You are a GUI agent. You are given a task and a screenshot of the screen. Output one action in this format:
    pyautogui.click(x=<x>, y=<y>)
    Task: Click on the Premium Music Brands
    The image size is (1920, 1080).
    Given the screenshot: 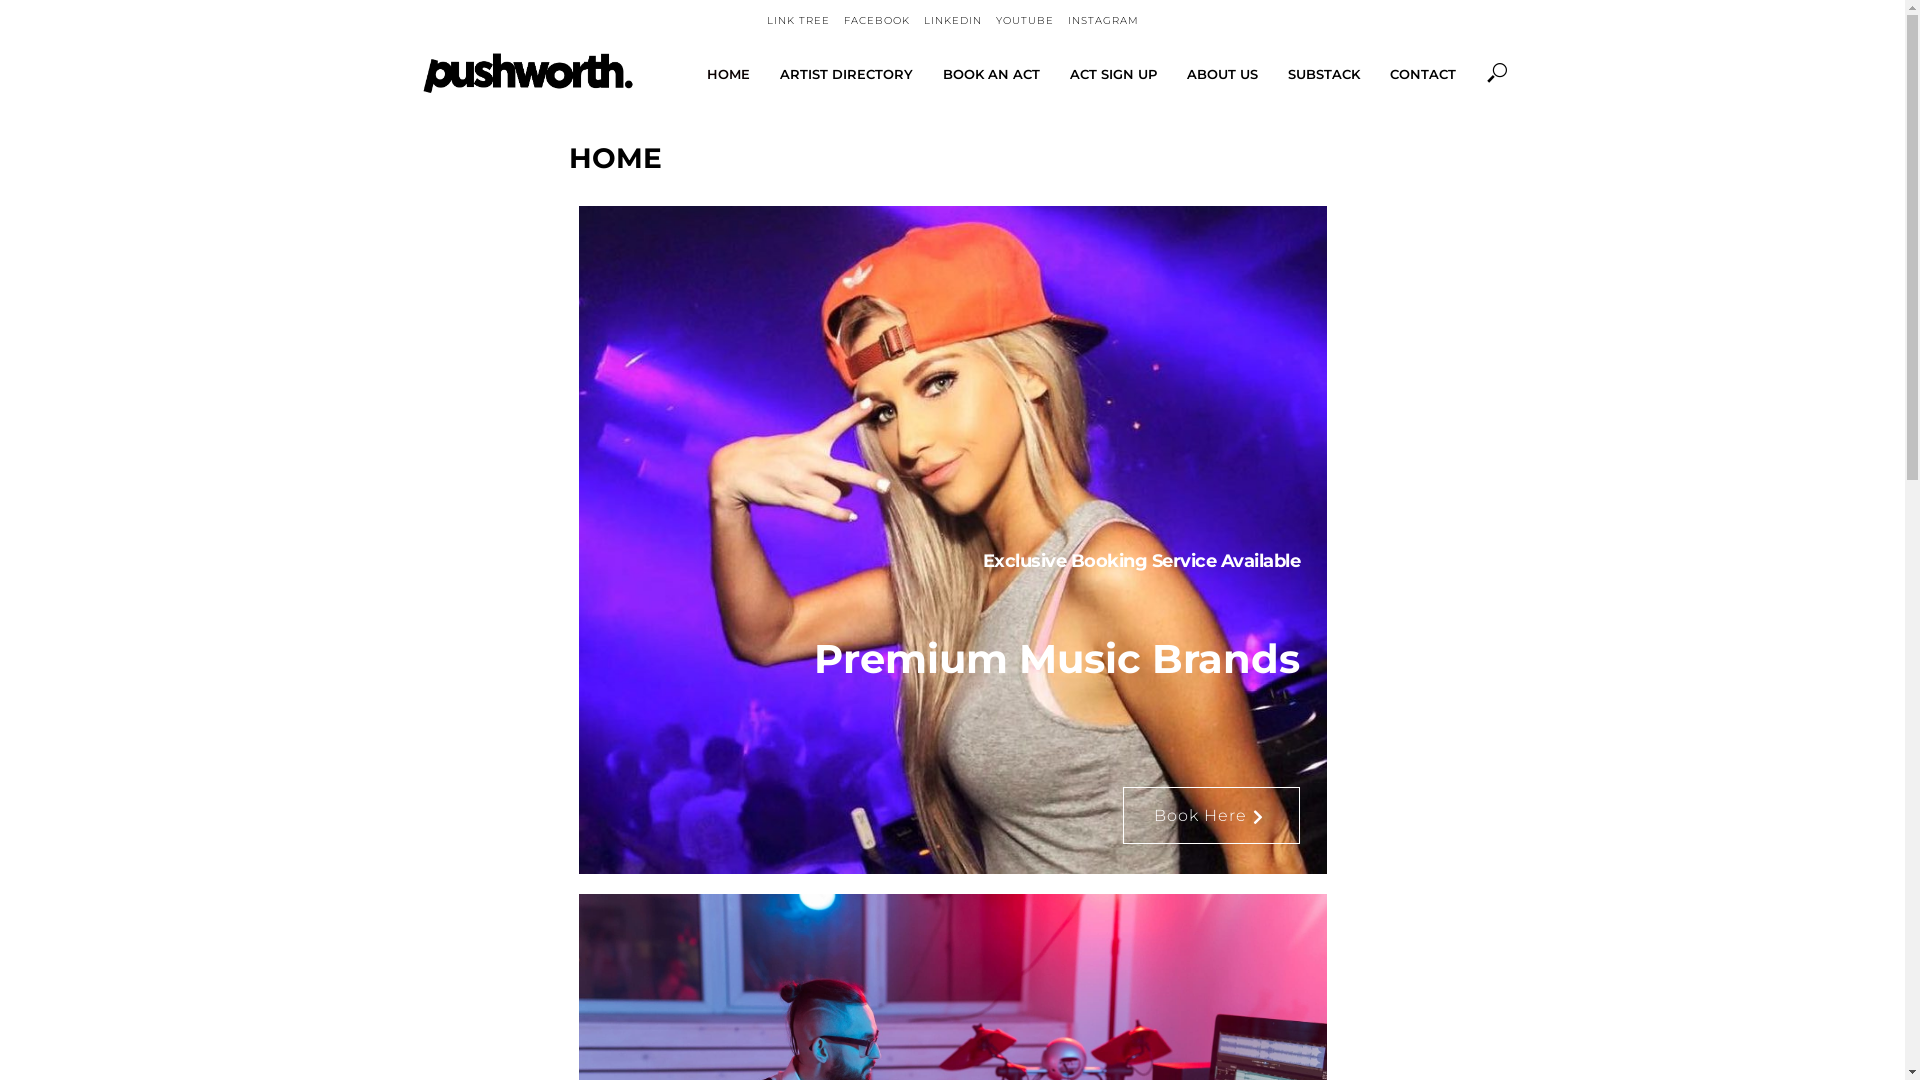 What is the action you would take?
    pyautogui.click(x=953, y=659)
    